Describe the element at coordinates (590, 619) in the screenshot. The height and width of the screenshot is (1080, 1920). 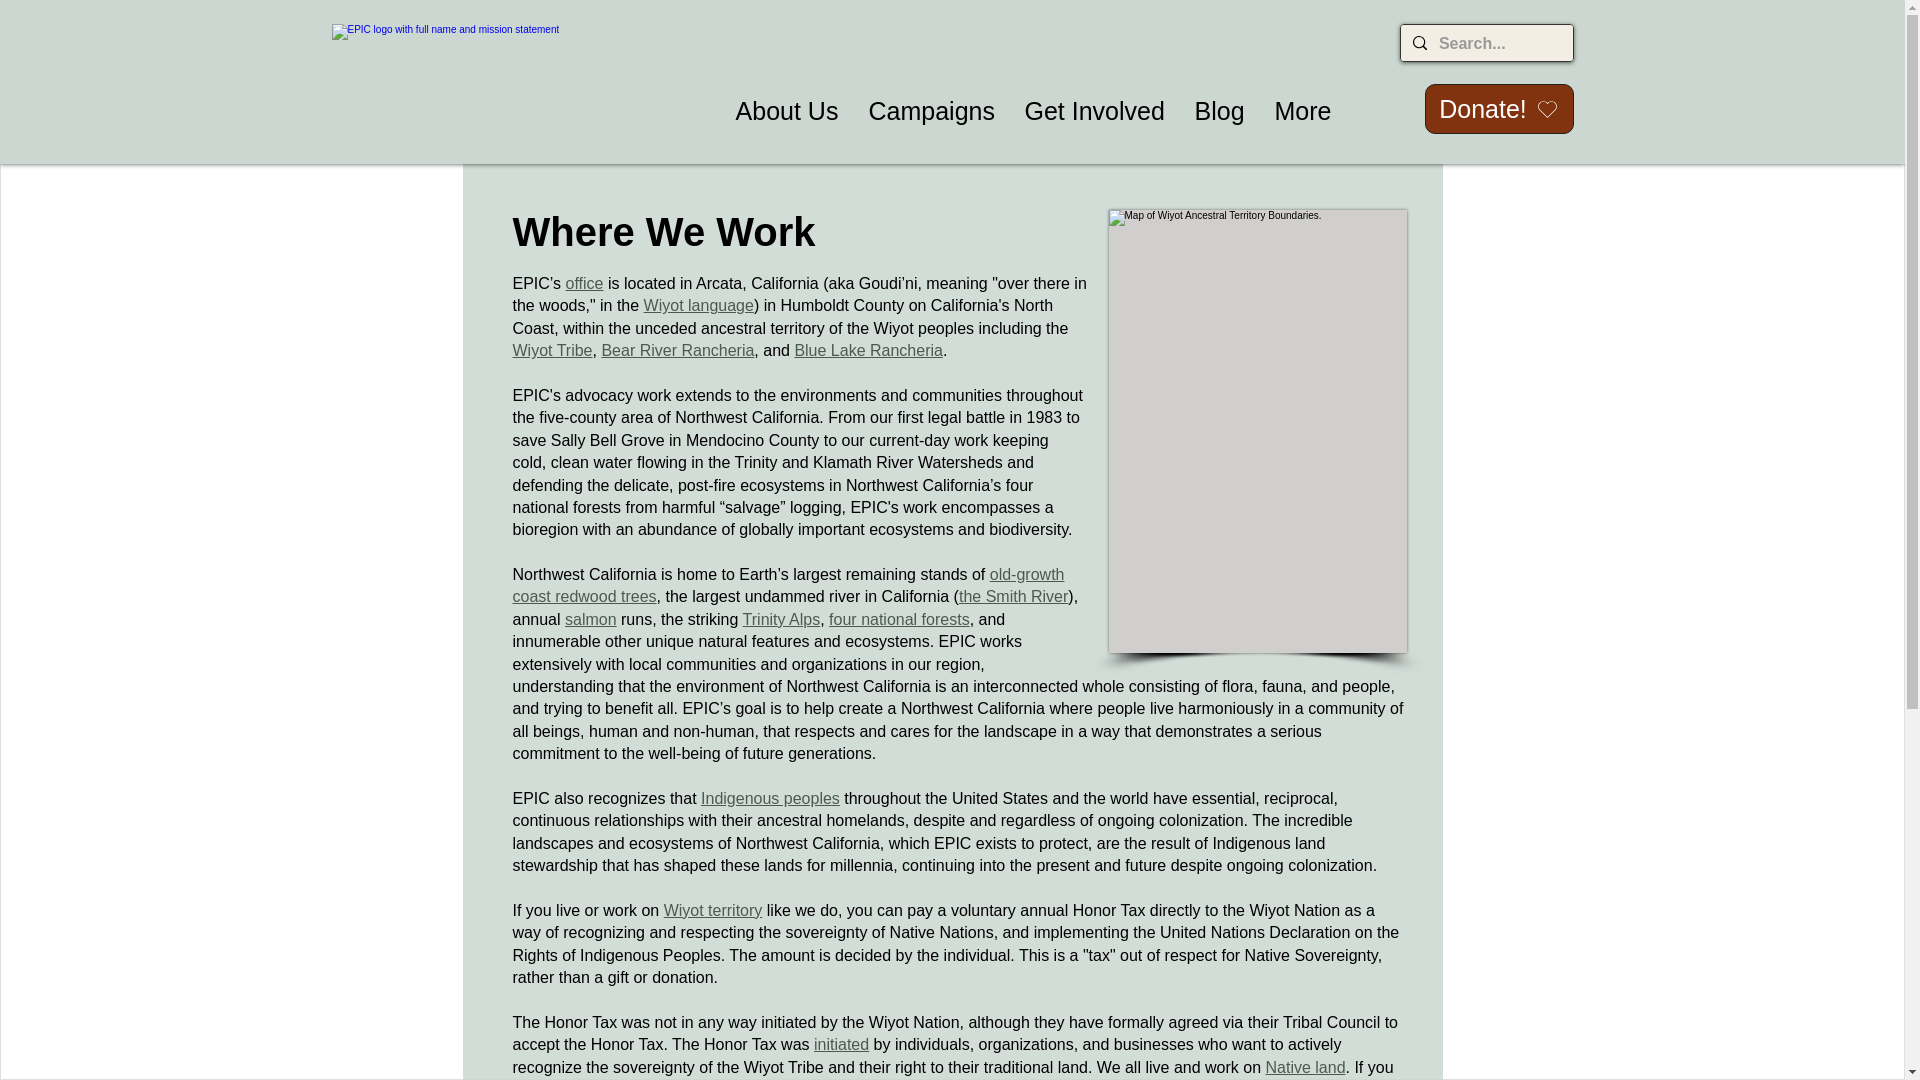
I see `salmon` at that location.